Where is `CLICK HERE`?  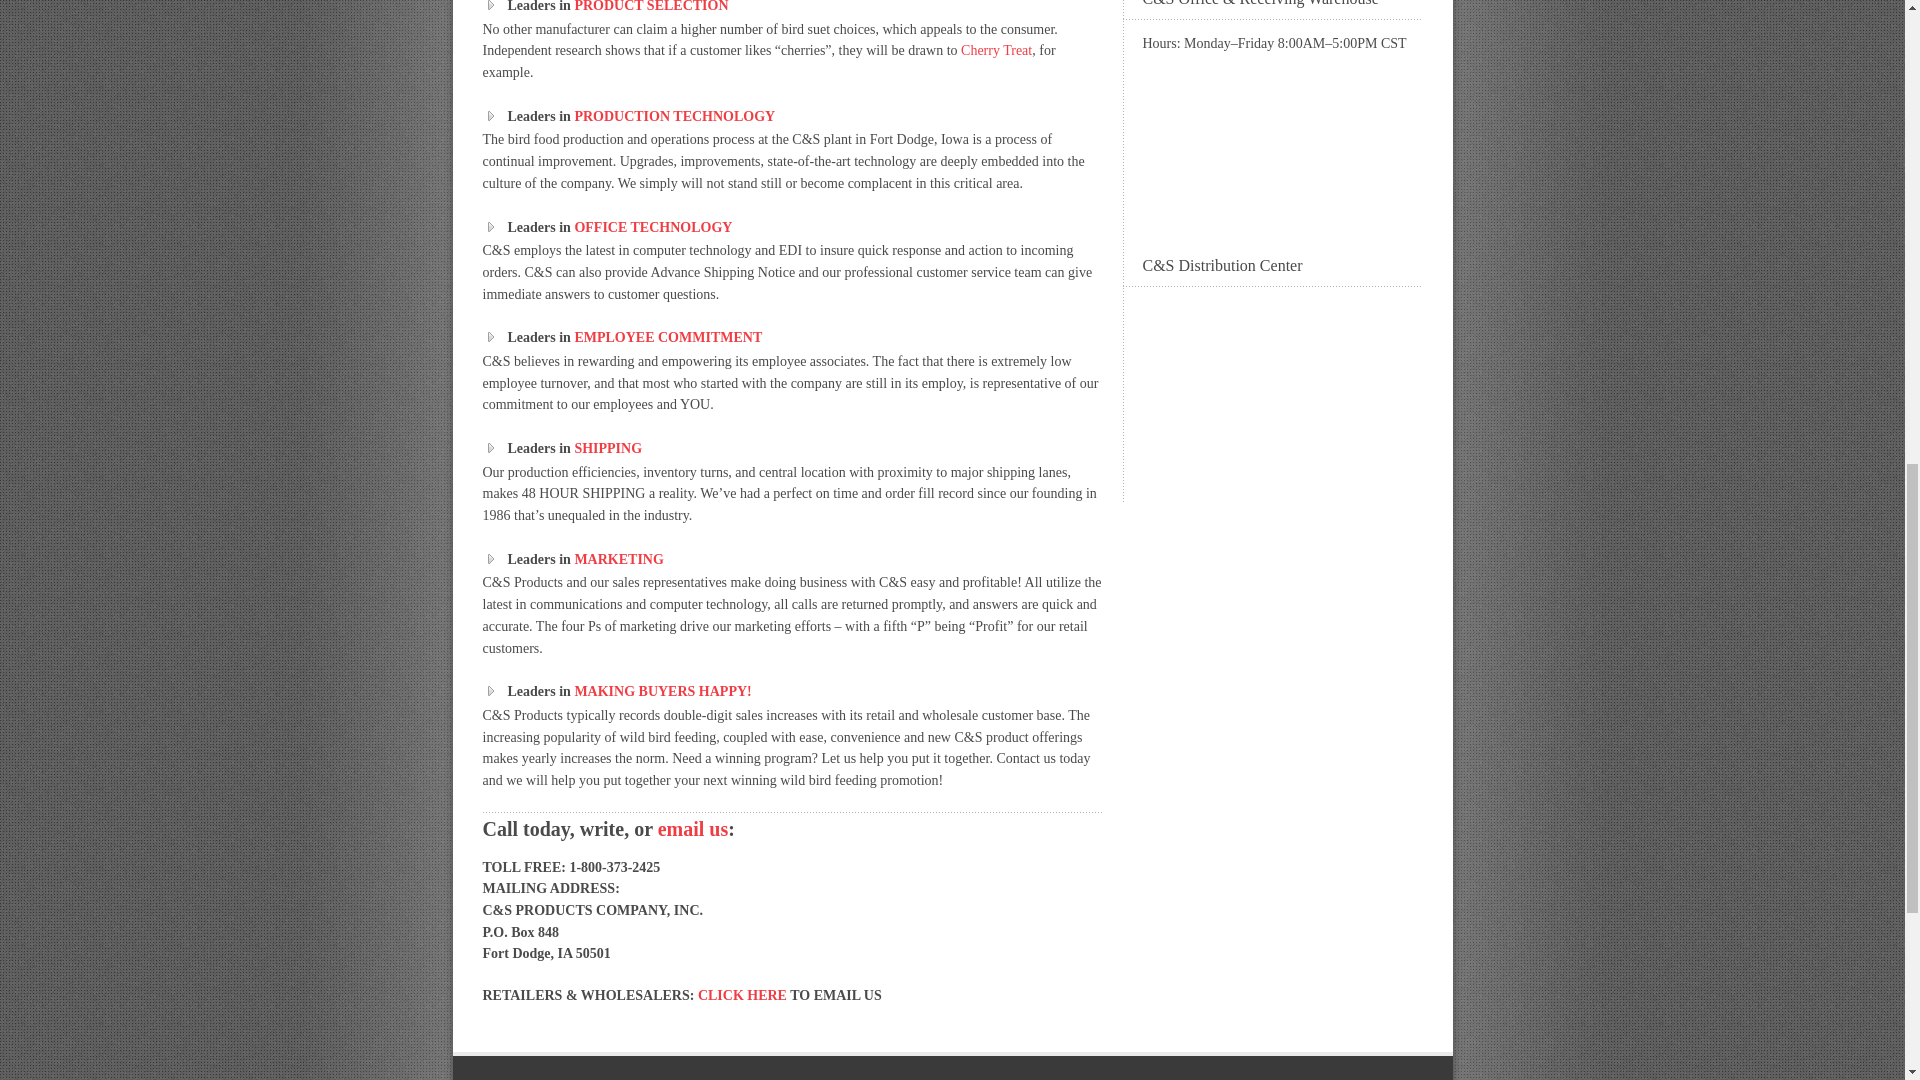
CLICK HERE is located at coordinates (742, 996).